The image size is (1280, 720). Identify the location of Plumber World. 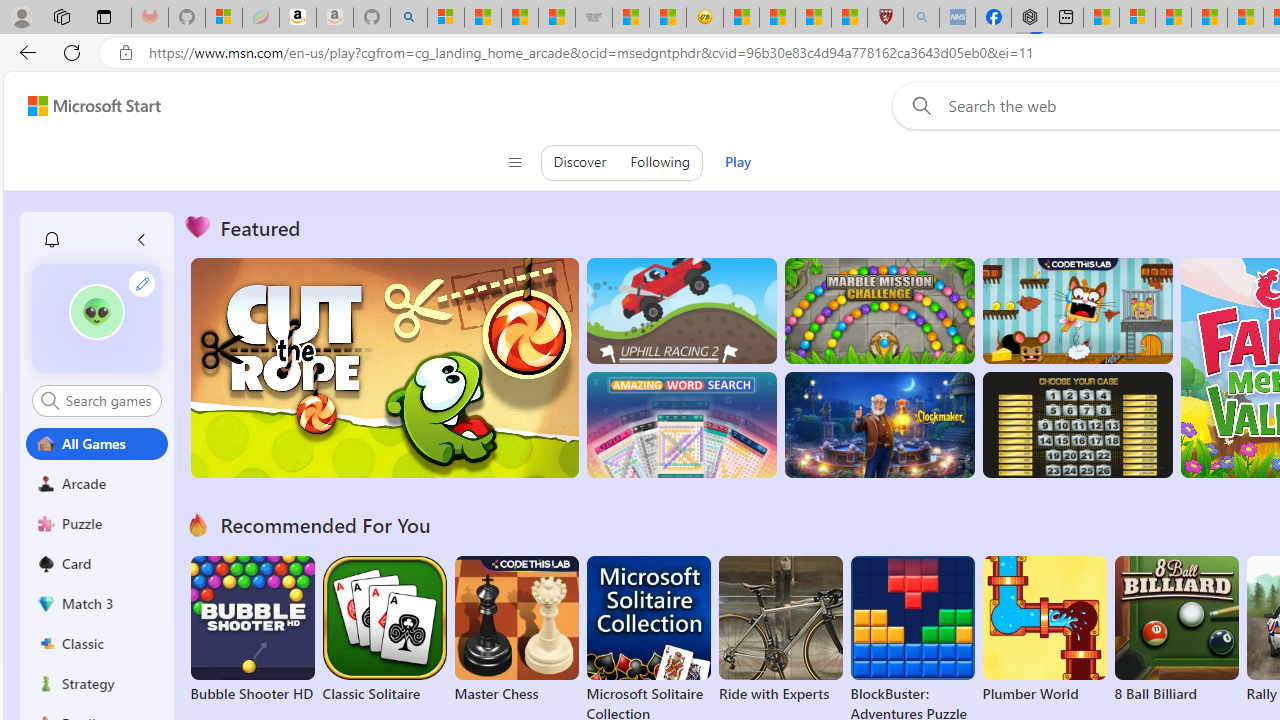
(1044, 630).